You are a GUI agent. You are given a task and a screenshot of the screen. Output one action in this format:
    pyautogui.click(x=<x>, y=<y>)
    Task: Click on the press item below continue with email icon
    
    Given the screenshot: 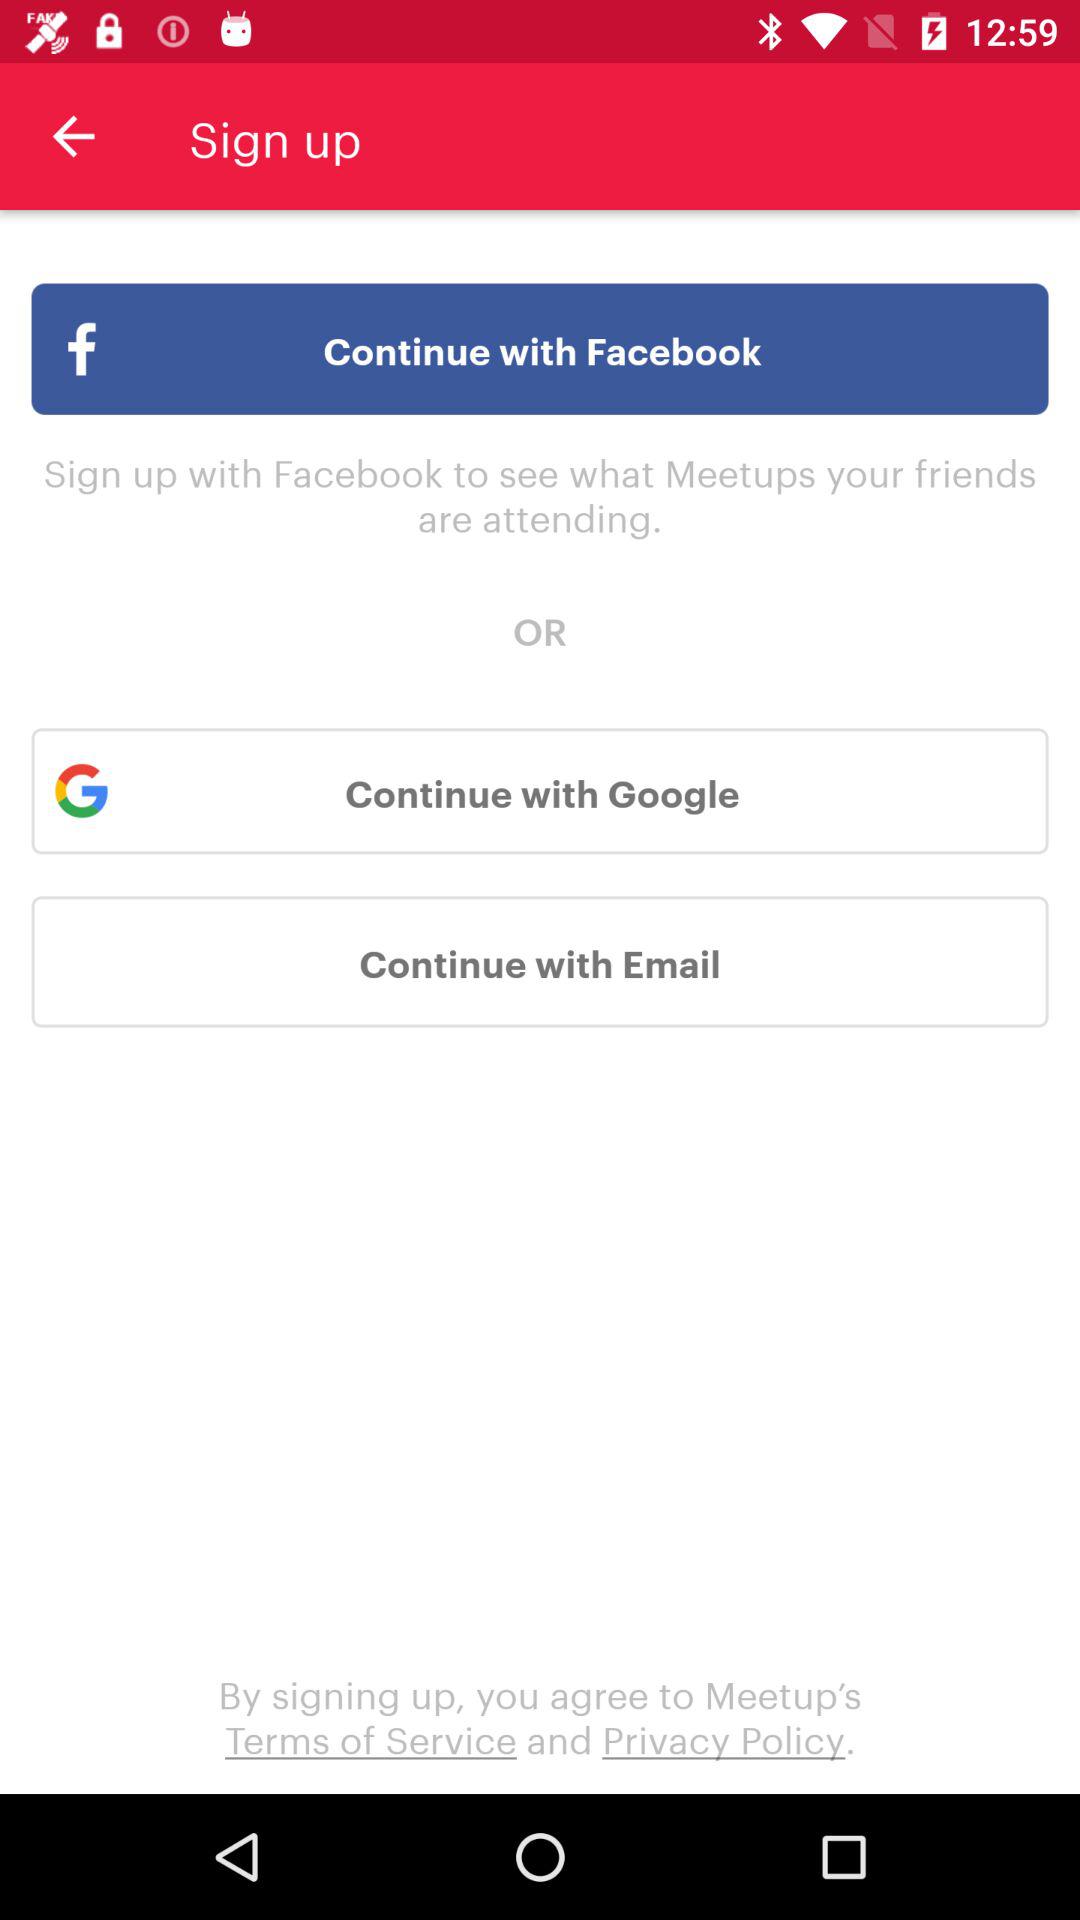 What is the action you would take?
    pyautogui.click(x=540, y=1714)
    